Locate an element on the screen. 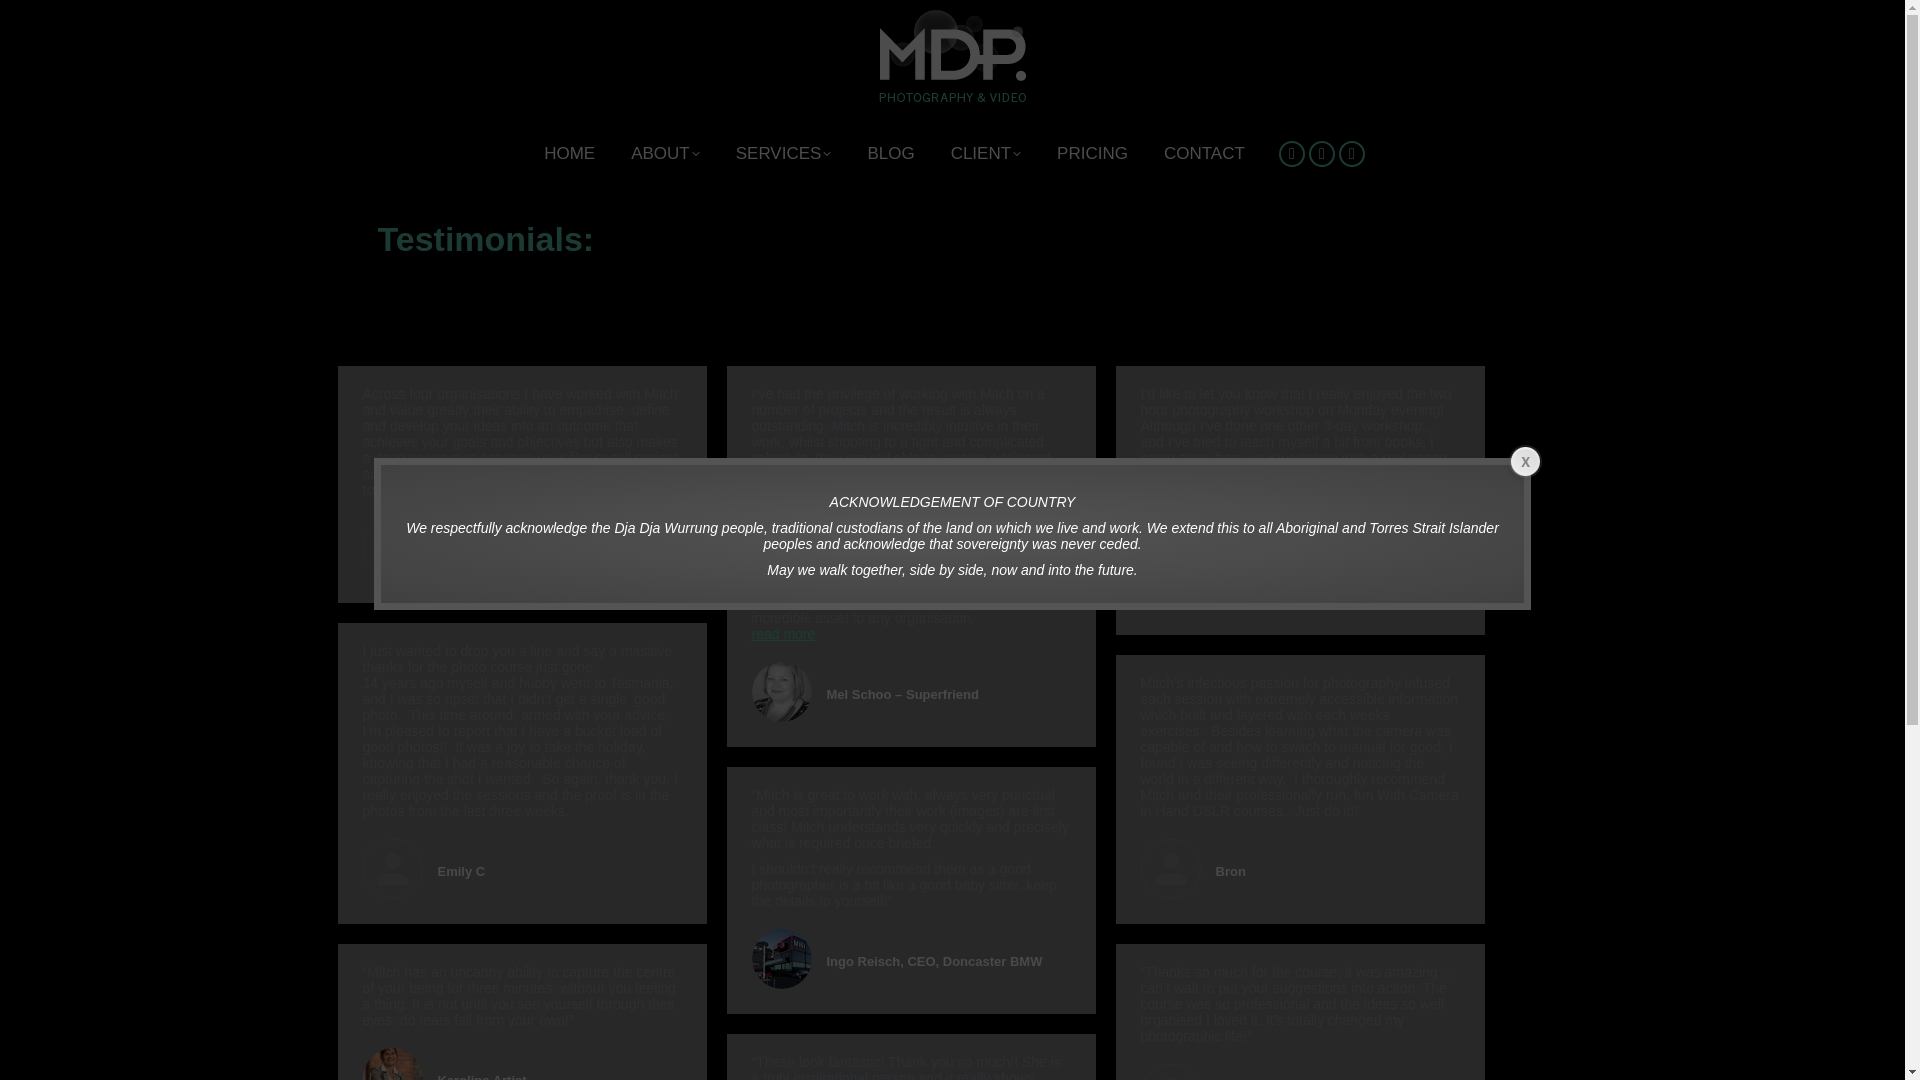  SERVICES is located at coordinates (783, 154).